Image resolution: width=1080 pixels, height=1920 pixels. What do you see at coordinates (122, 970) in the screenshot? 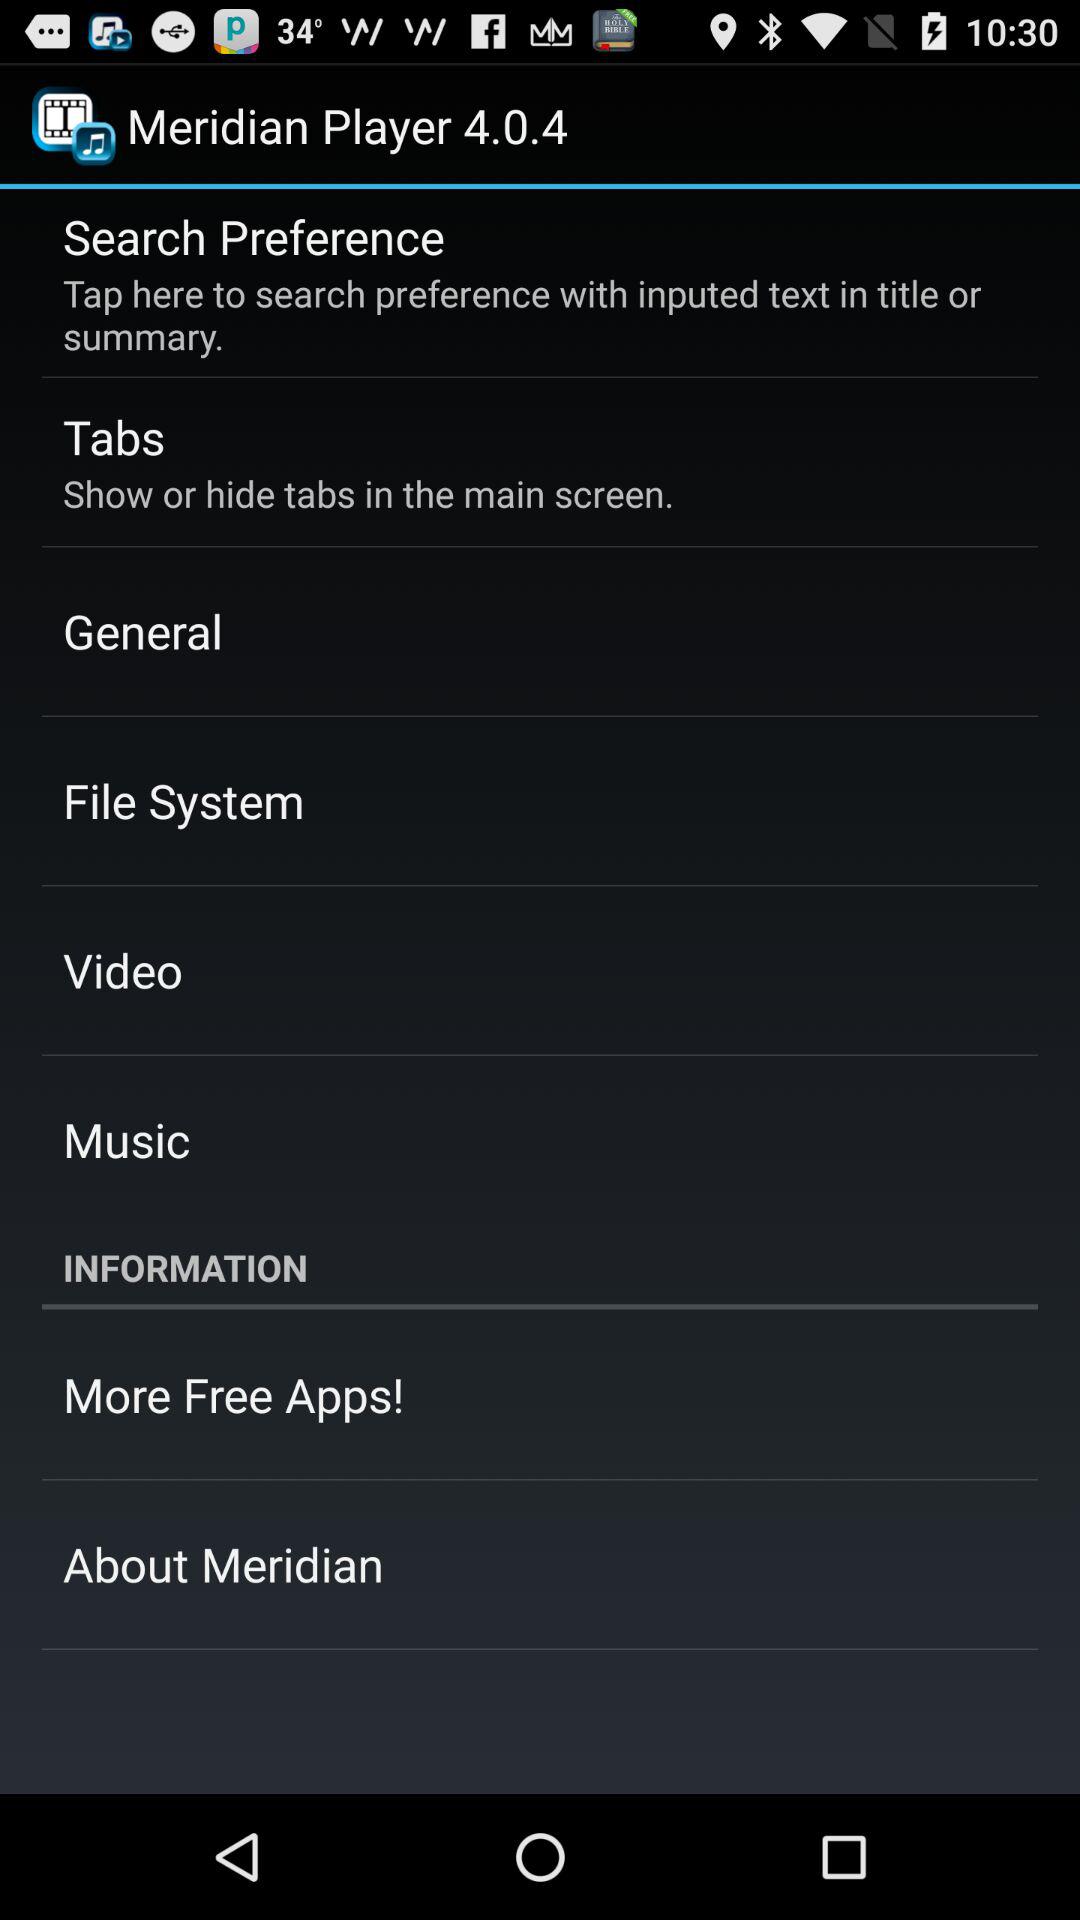
I see `click icon above music item` at bounding box center [122, 970].